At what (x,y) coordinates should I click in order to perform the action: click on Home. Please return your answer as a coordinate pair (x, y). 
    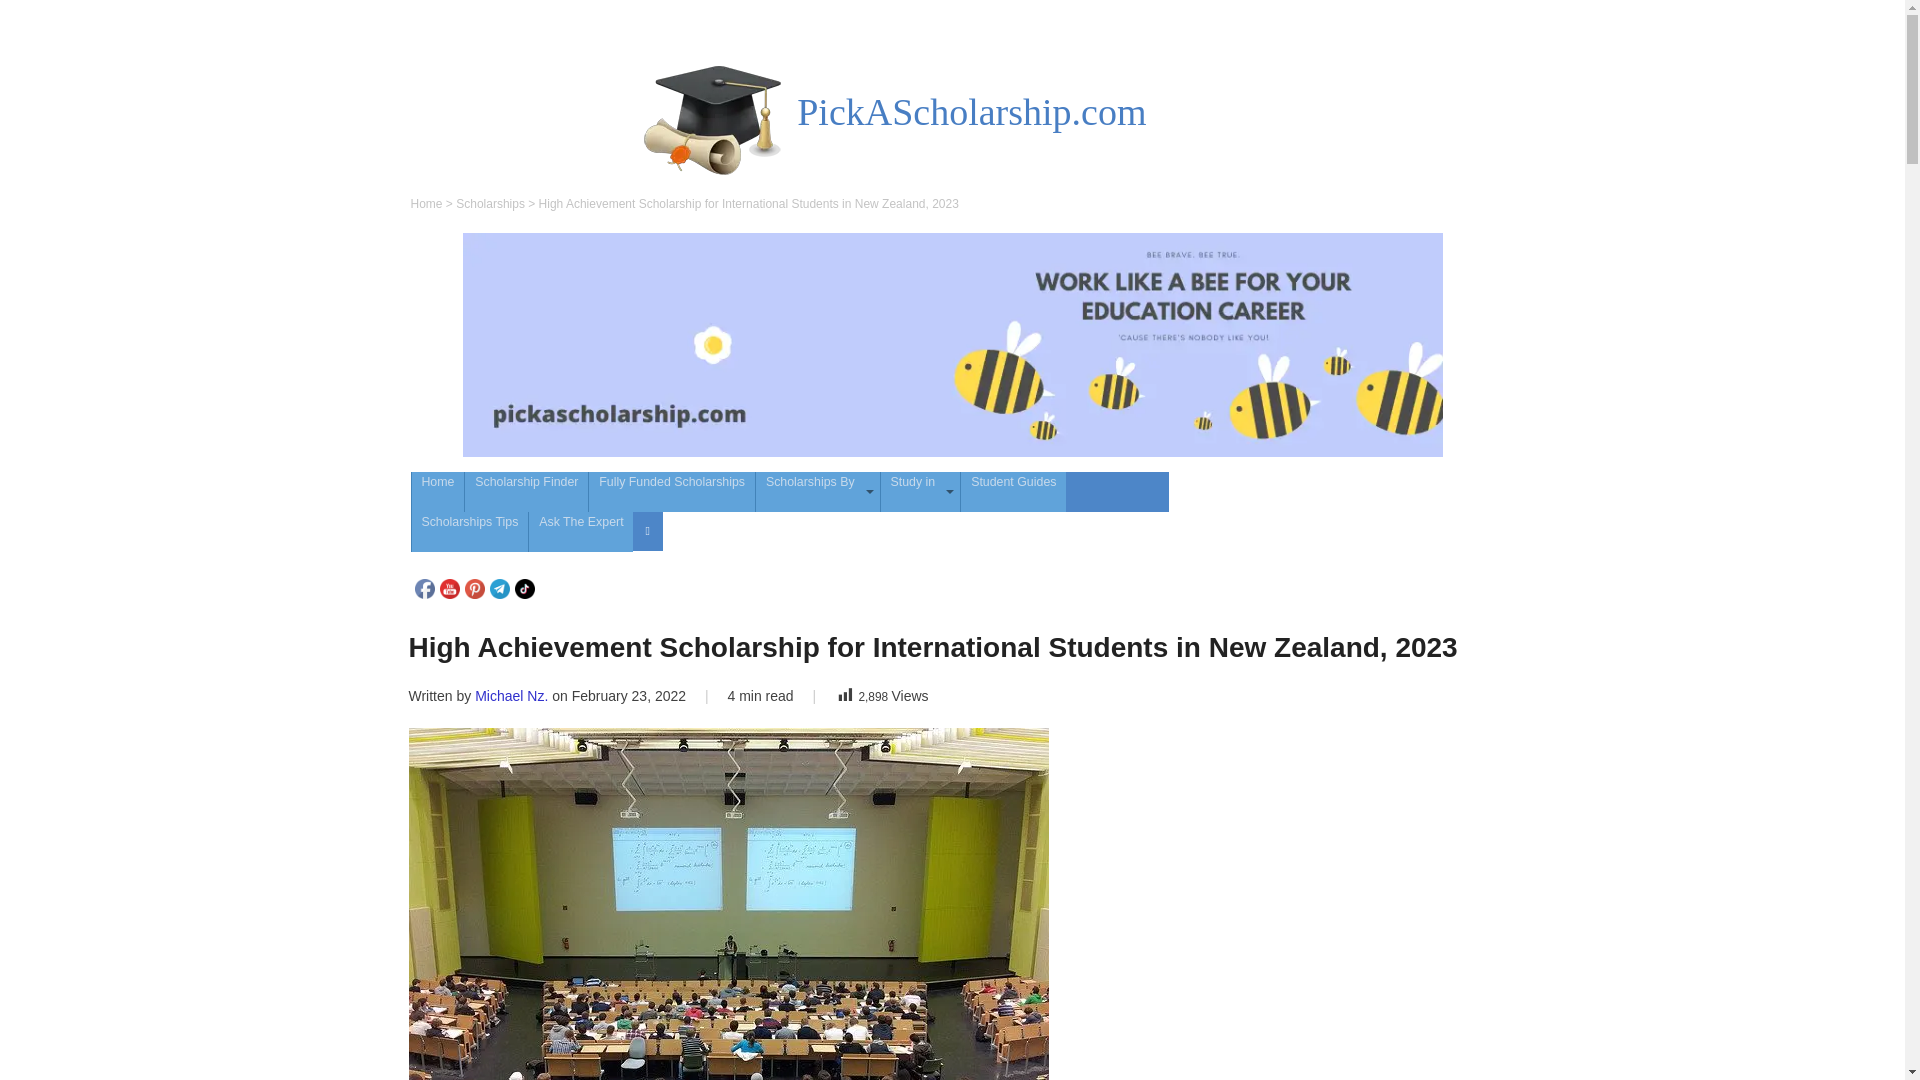
    Looking at the image, I should click on (438, 491).